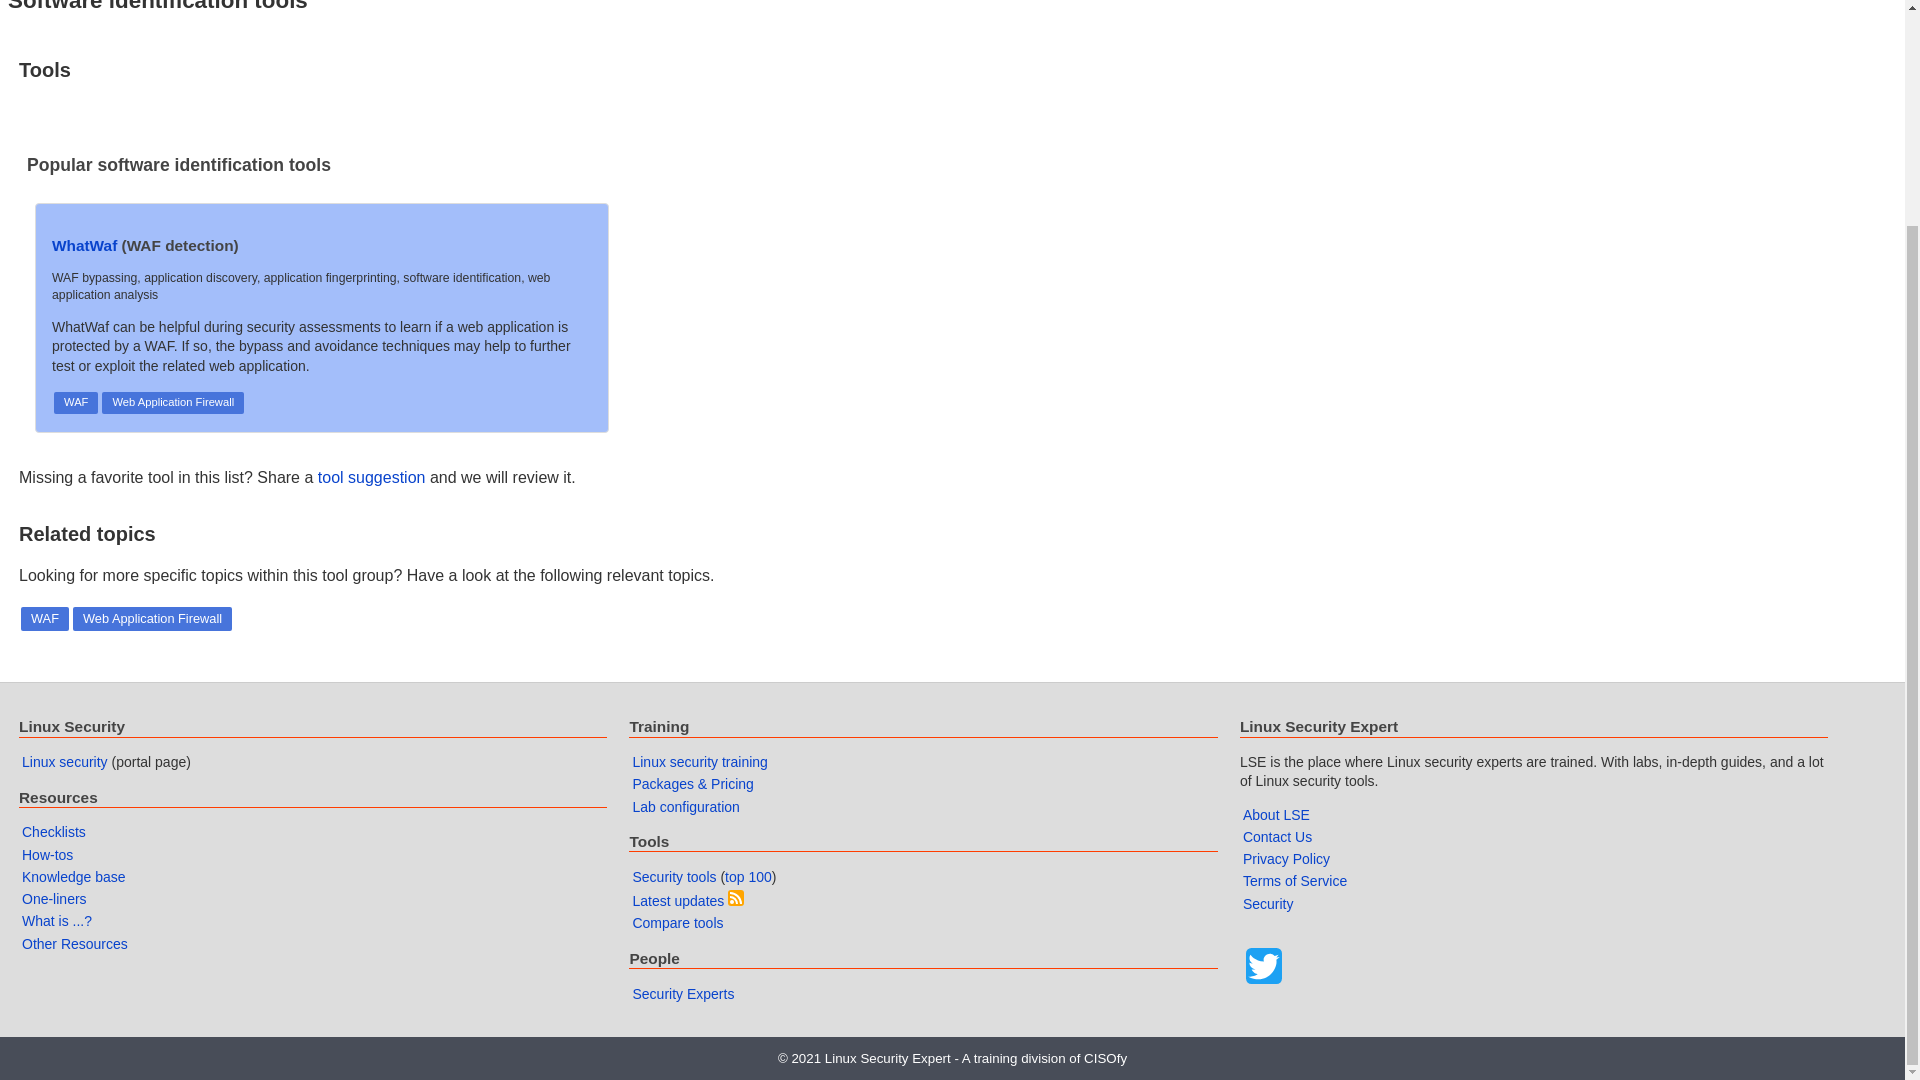 Image resolution: width=1920 pixels, height=1080 pixels. I want to click on Latest updates, so click(677, 901).